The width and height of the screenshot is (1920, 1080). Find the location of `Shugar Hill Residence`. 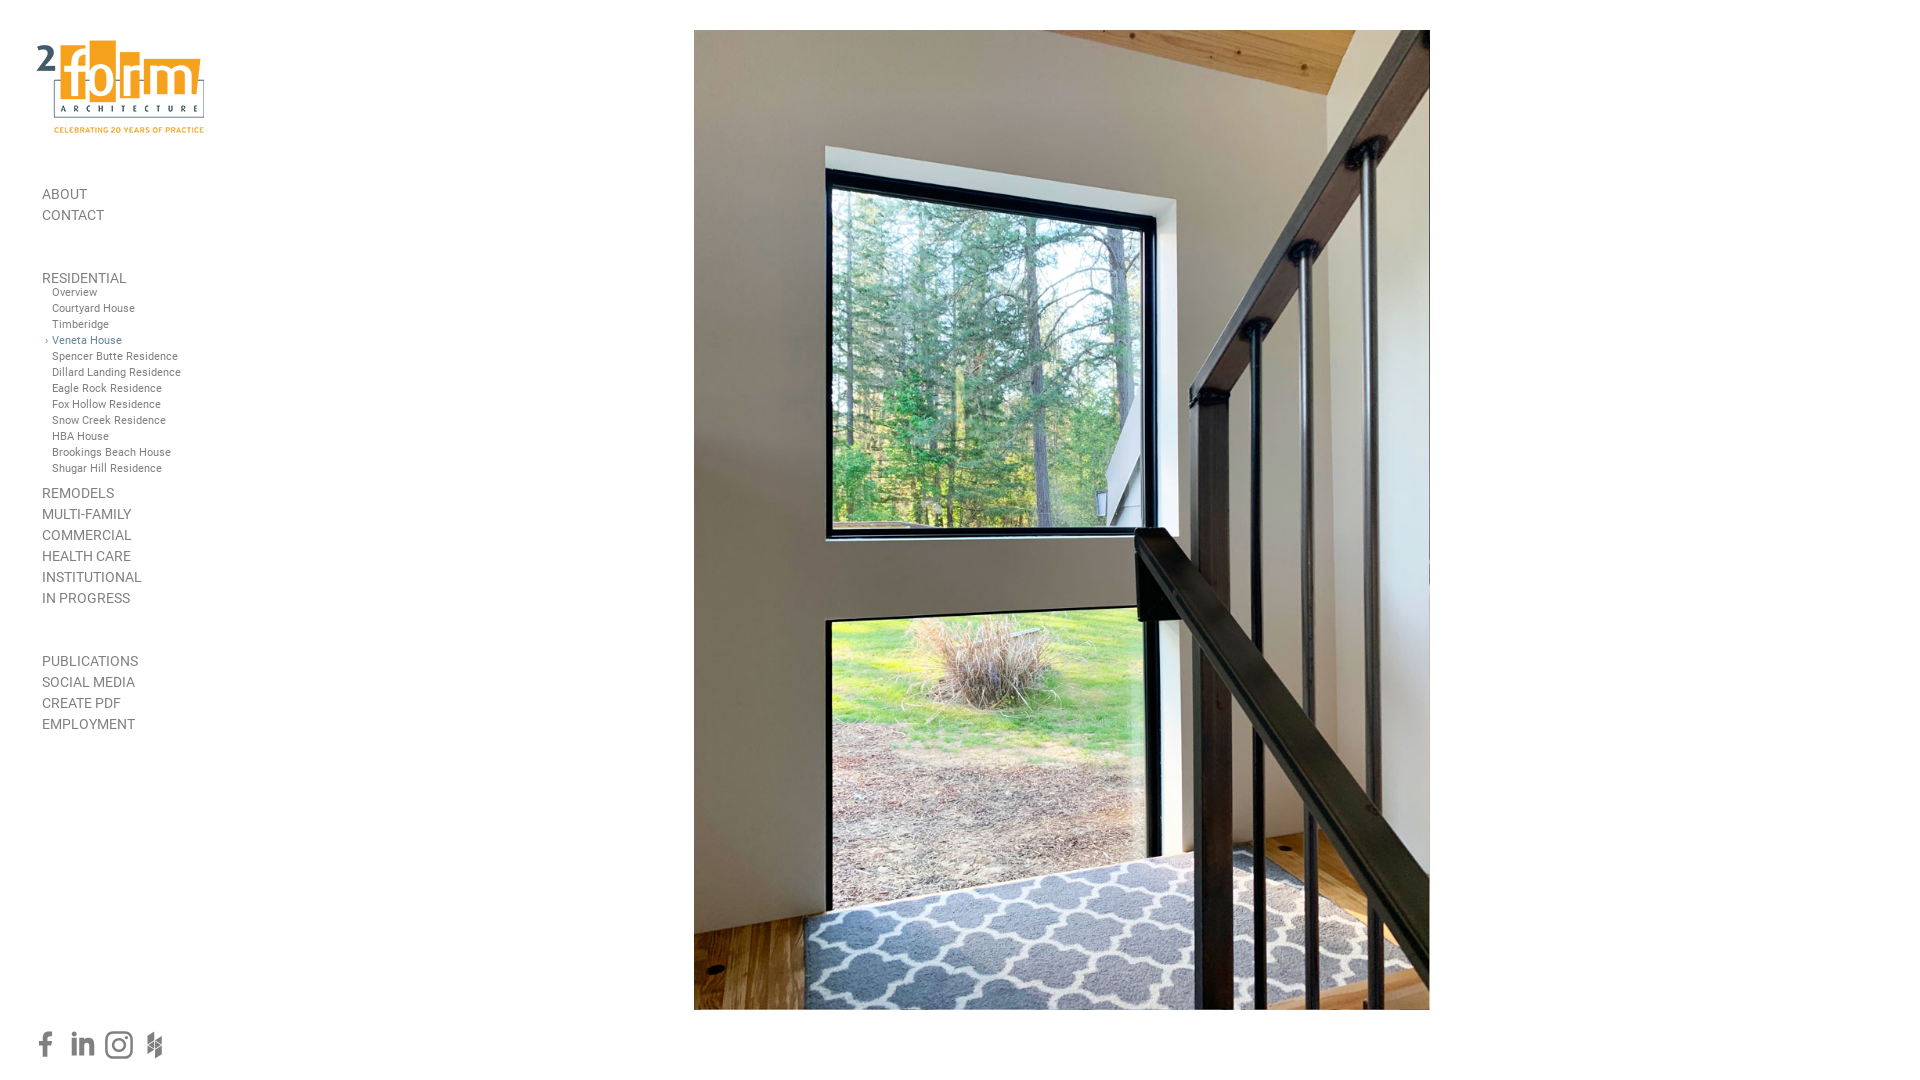

Shugar Hill Residence is located at coordinates (107, 468).